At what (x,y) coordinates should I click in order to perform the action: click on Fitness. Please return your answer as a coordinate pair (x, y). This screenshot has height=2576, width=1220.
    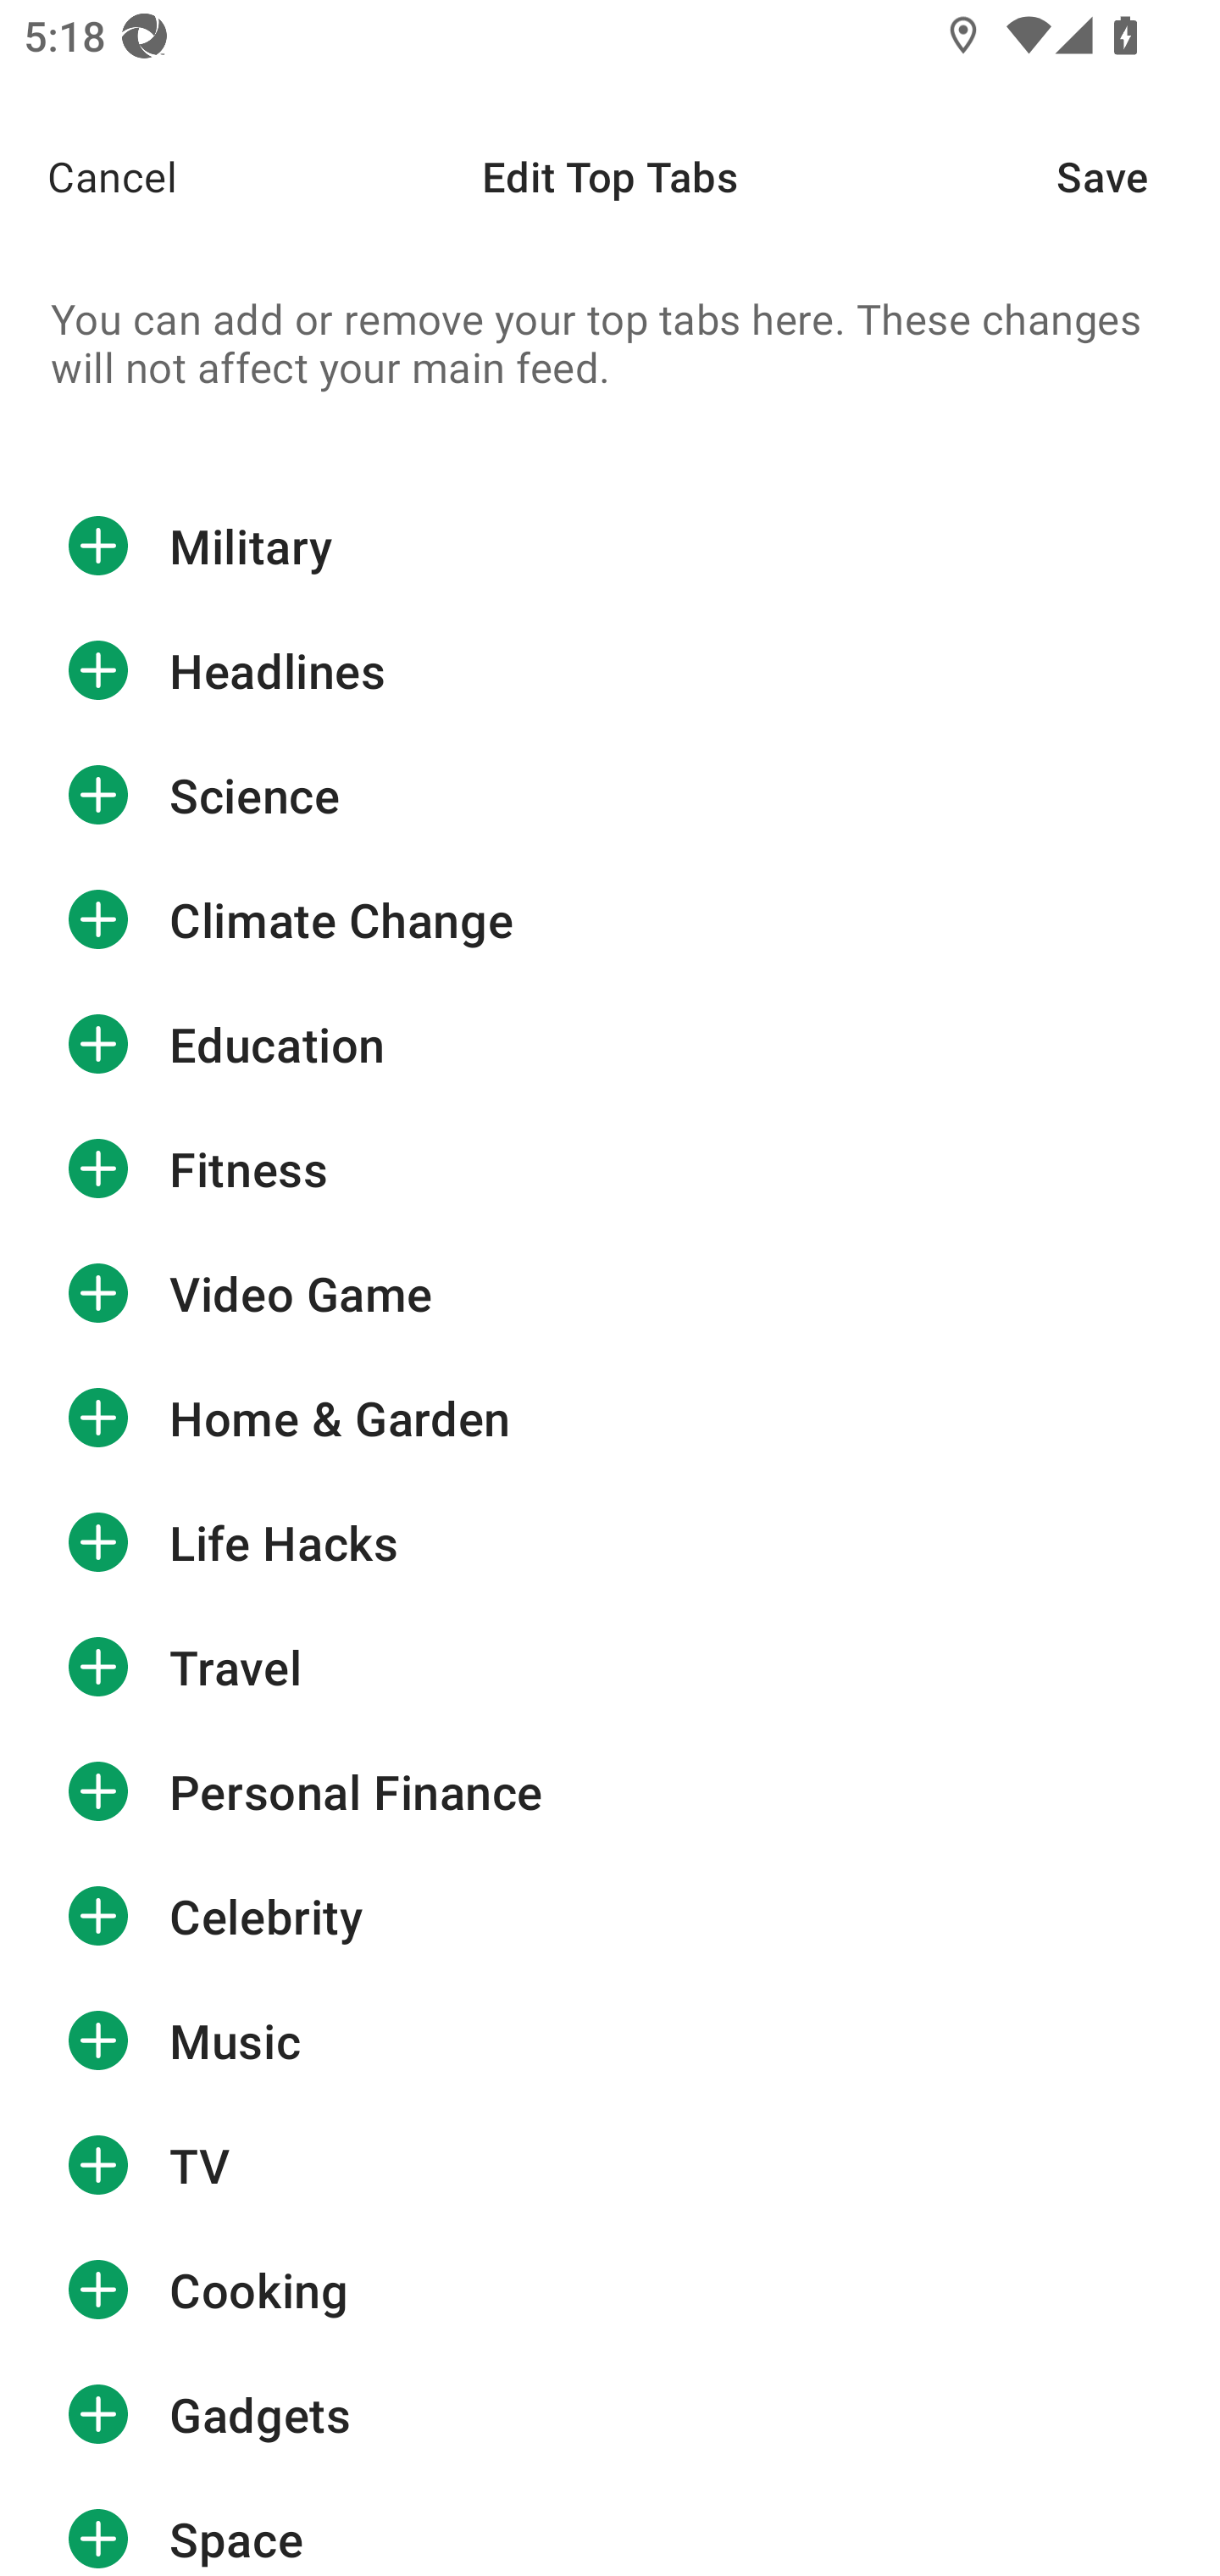
    Looking at the image, I should click on (610, 1169).